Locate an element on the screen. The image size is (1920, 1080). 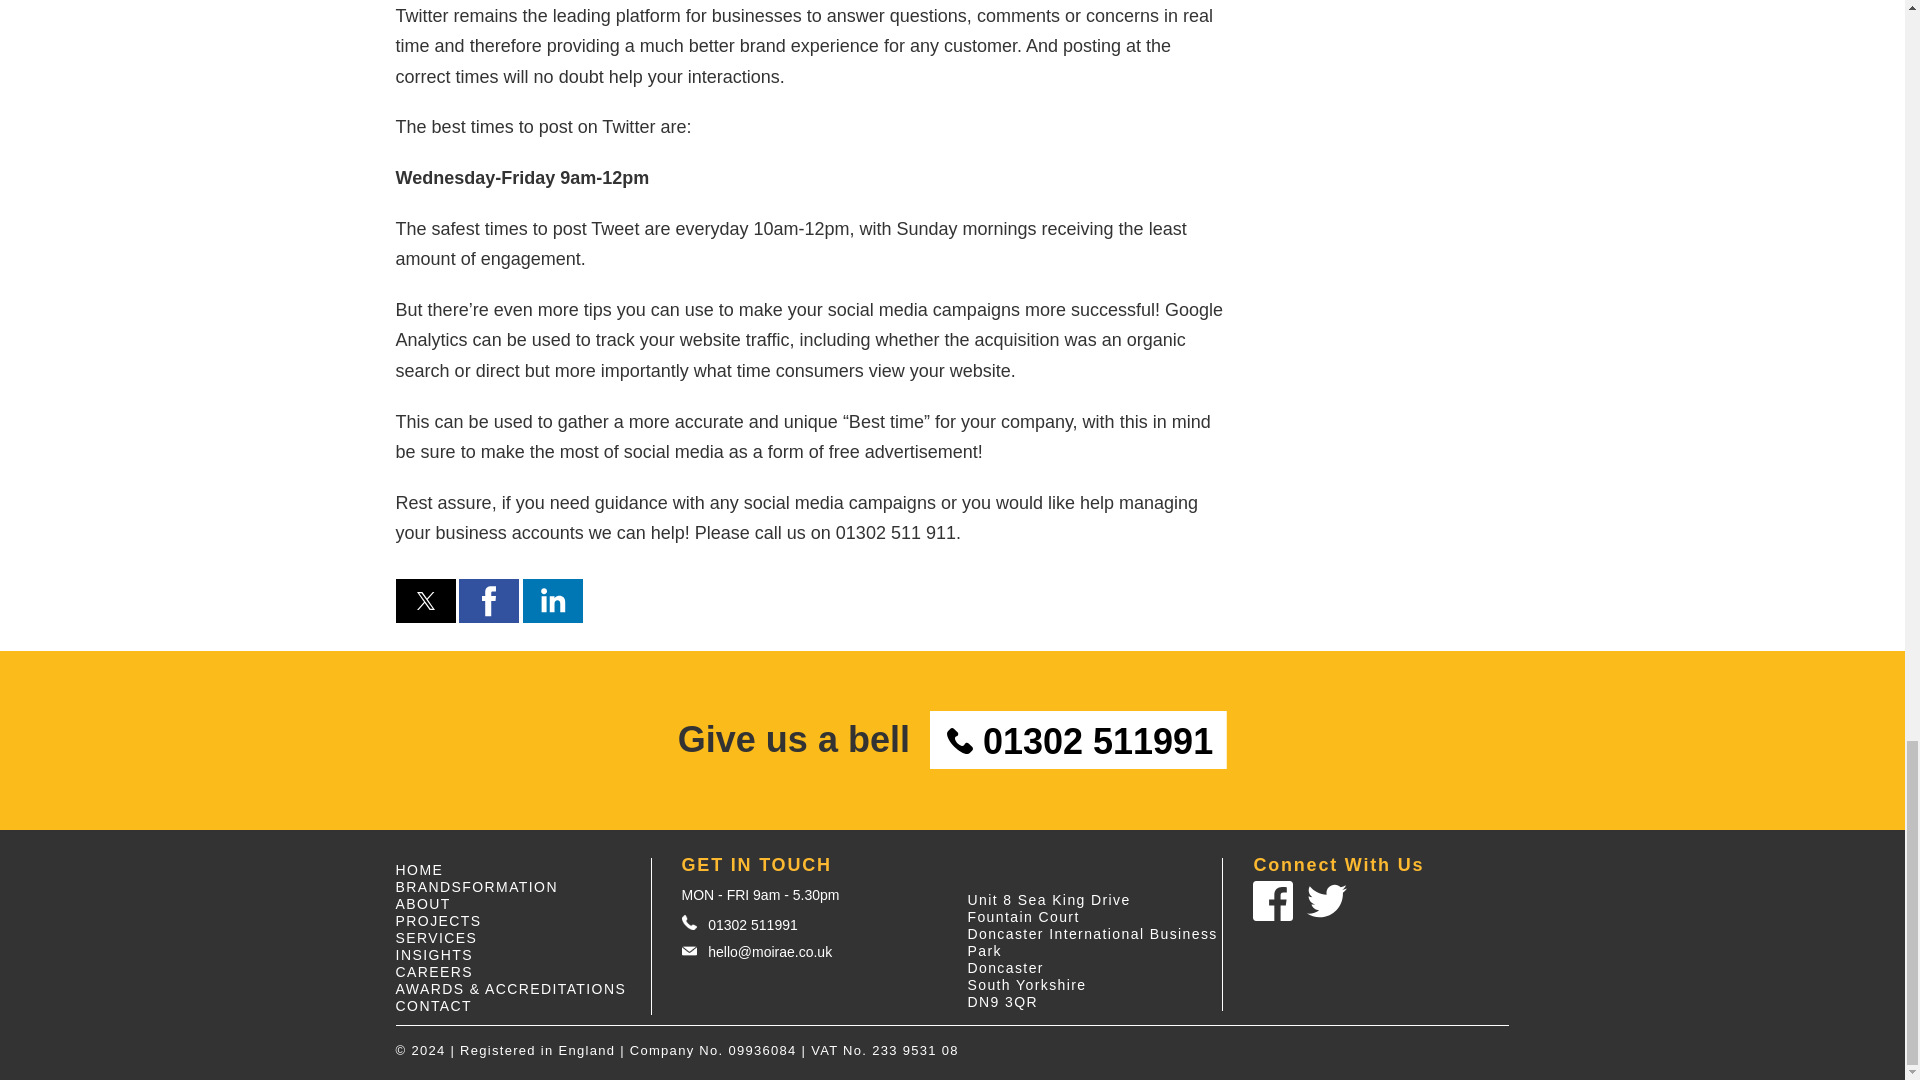
PROJECTS is located at coordinates (438, 920).